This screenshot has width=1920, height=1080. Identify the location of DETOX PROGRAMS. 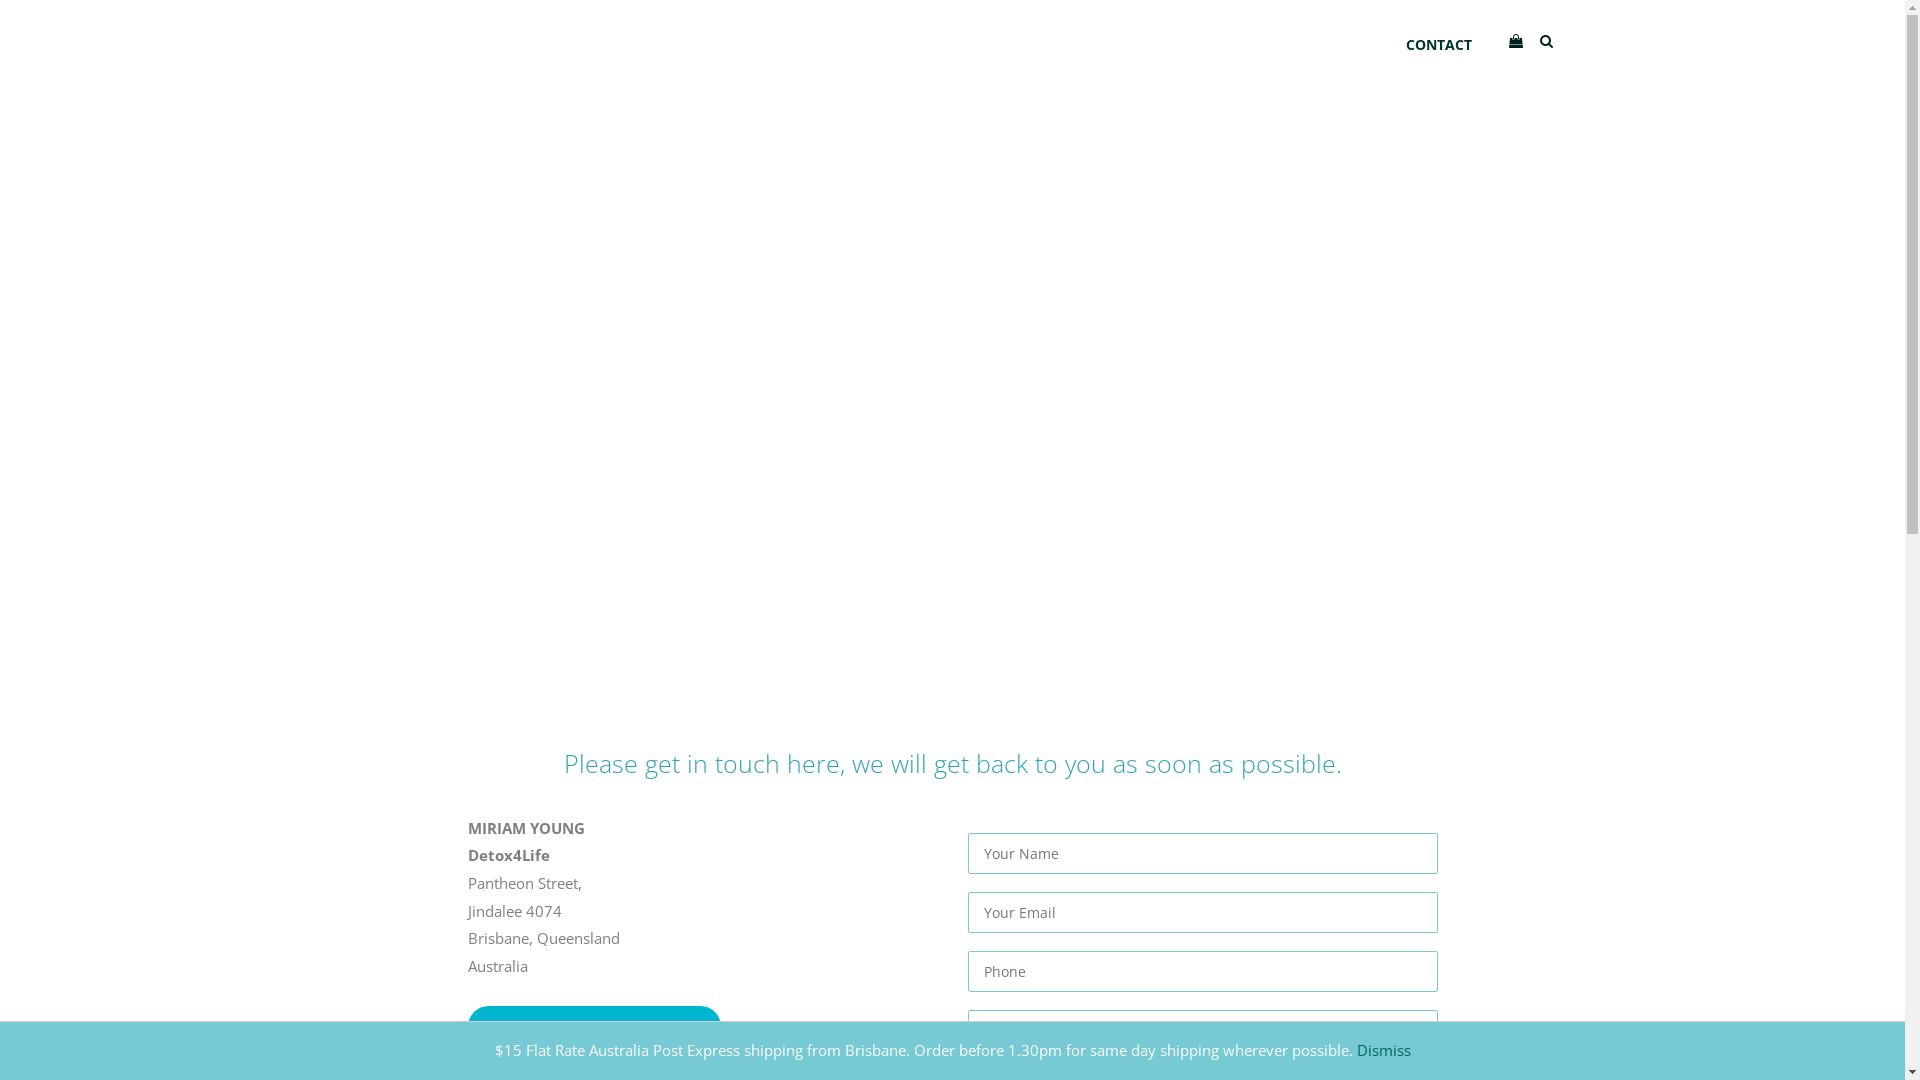
(970, 45).